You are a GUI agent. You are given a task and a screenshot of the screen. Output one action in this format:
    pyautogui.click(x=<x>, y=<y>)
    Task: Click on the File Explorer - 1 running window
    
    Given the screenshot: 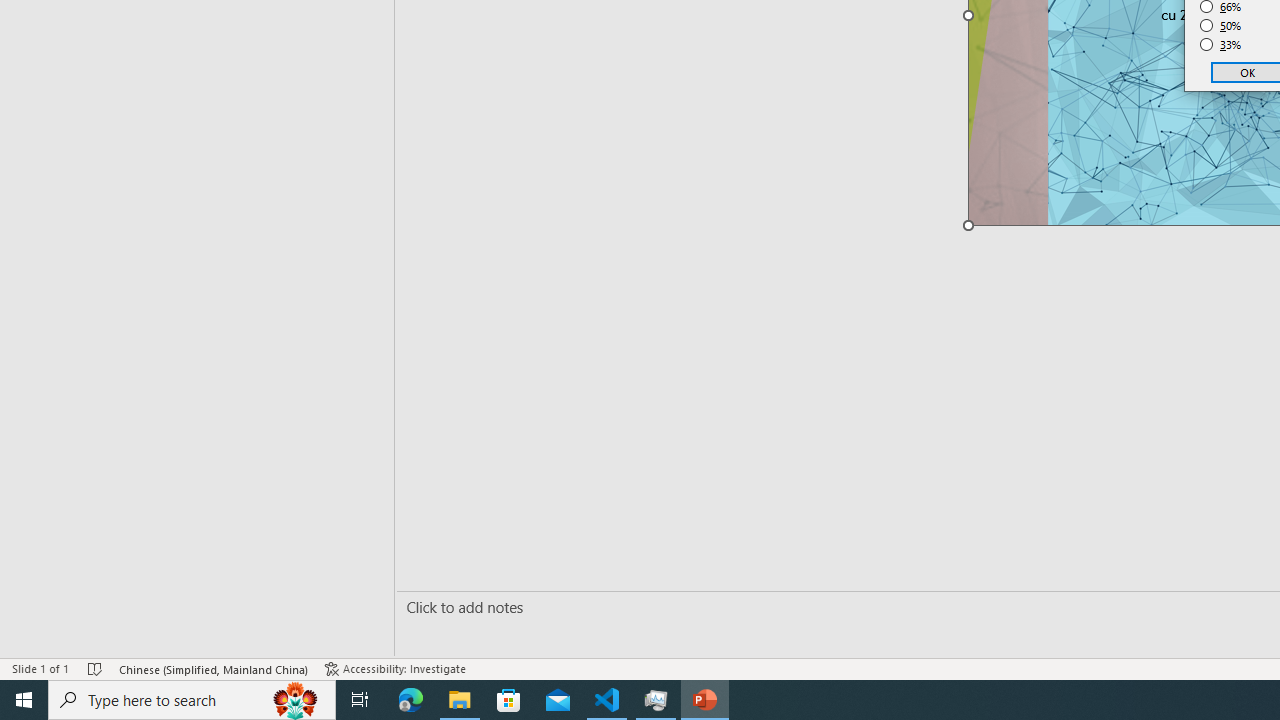 What is the action you would take?
    pyautogui.click(x=460, y=700)
    